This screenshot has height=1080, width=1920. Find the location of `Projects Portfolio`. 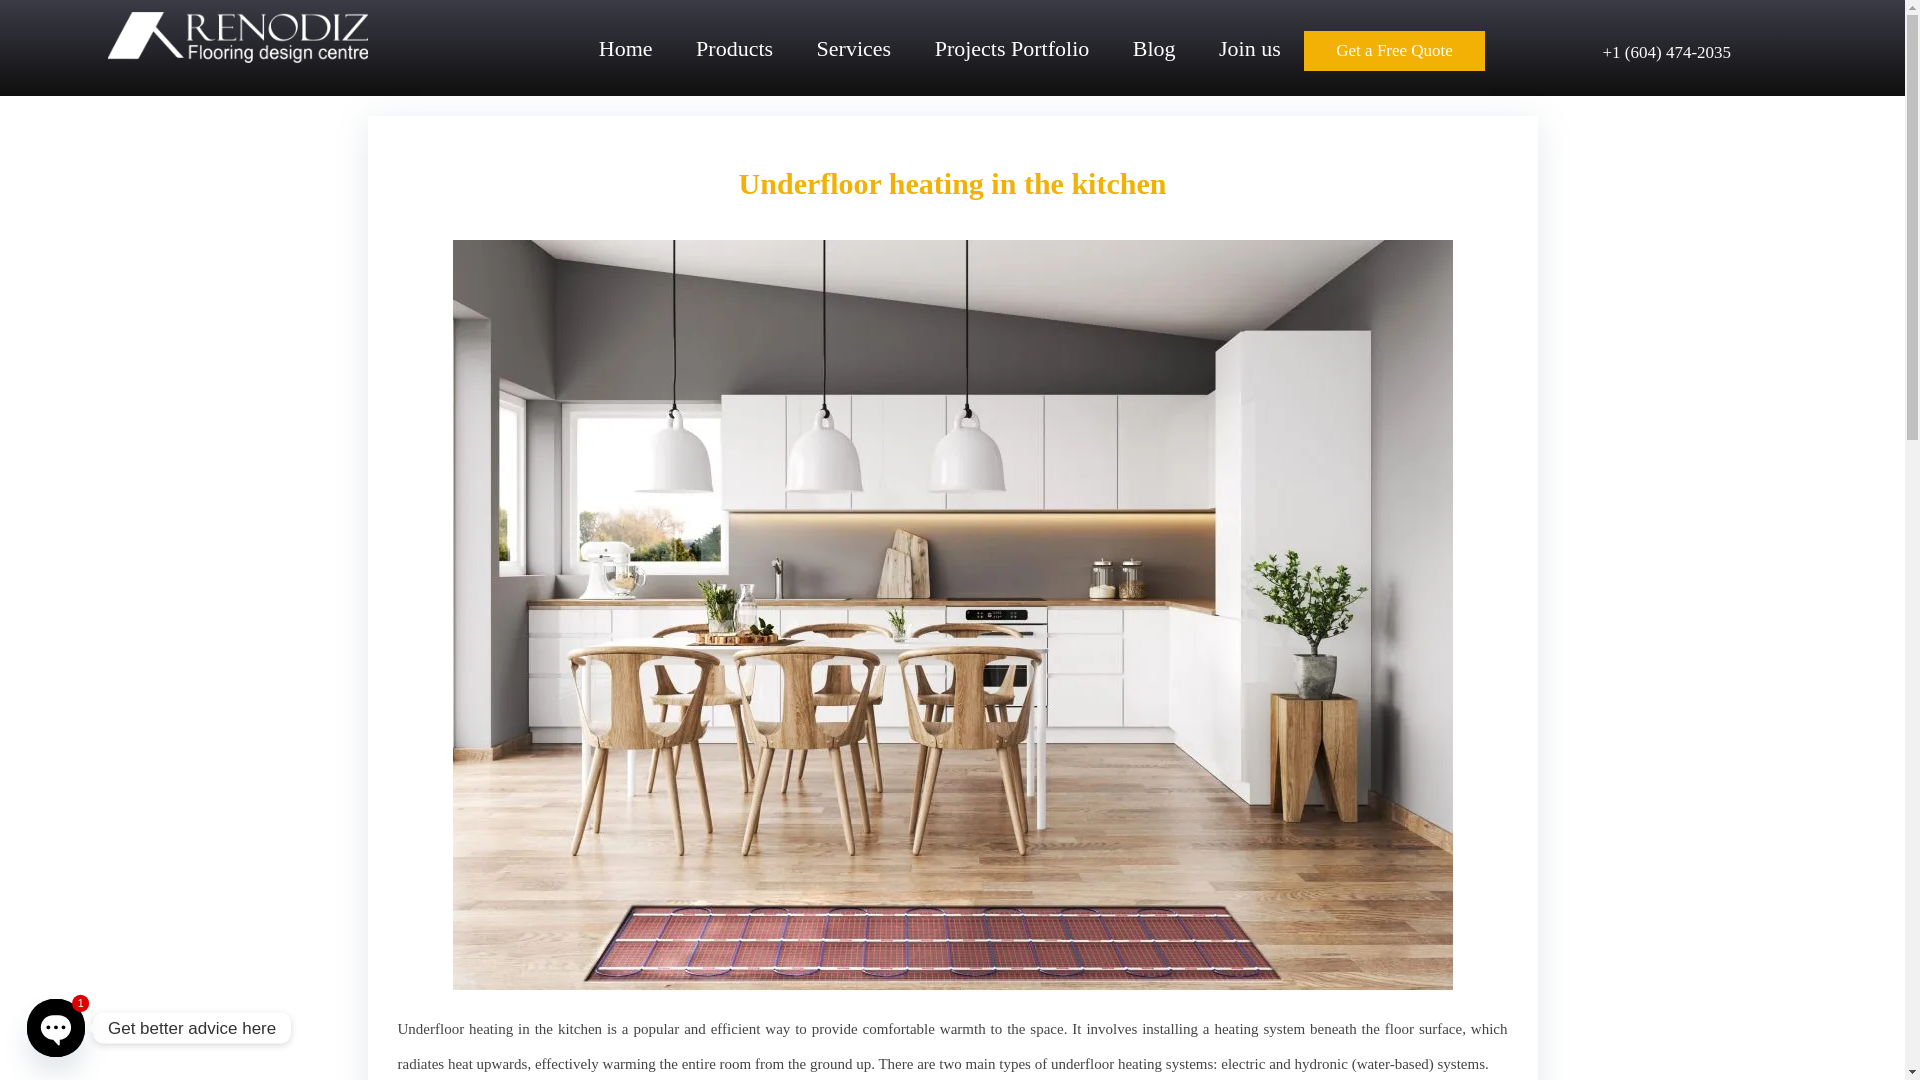

Projects Portfolio is located at coordinates (1012, 58).